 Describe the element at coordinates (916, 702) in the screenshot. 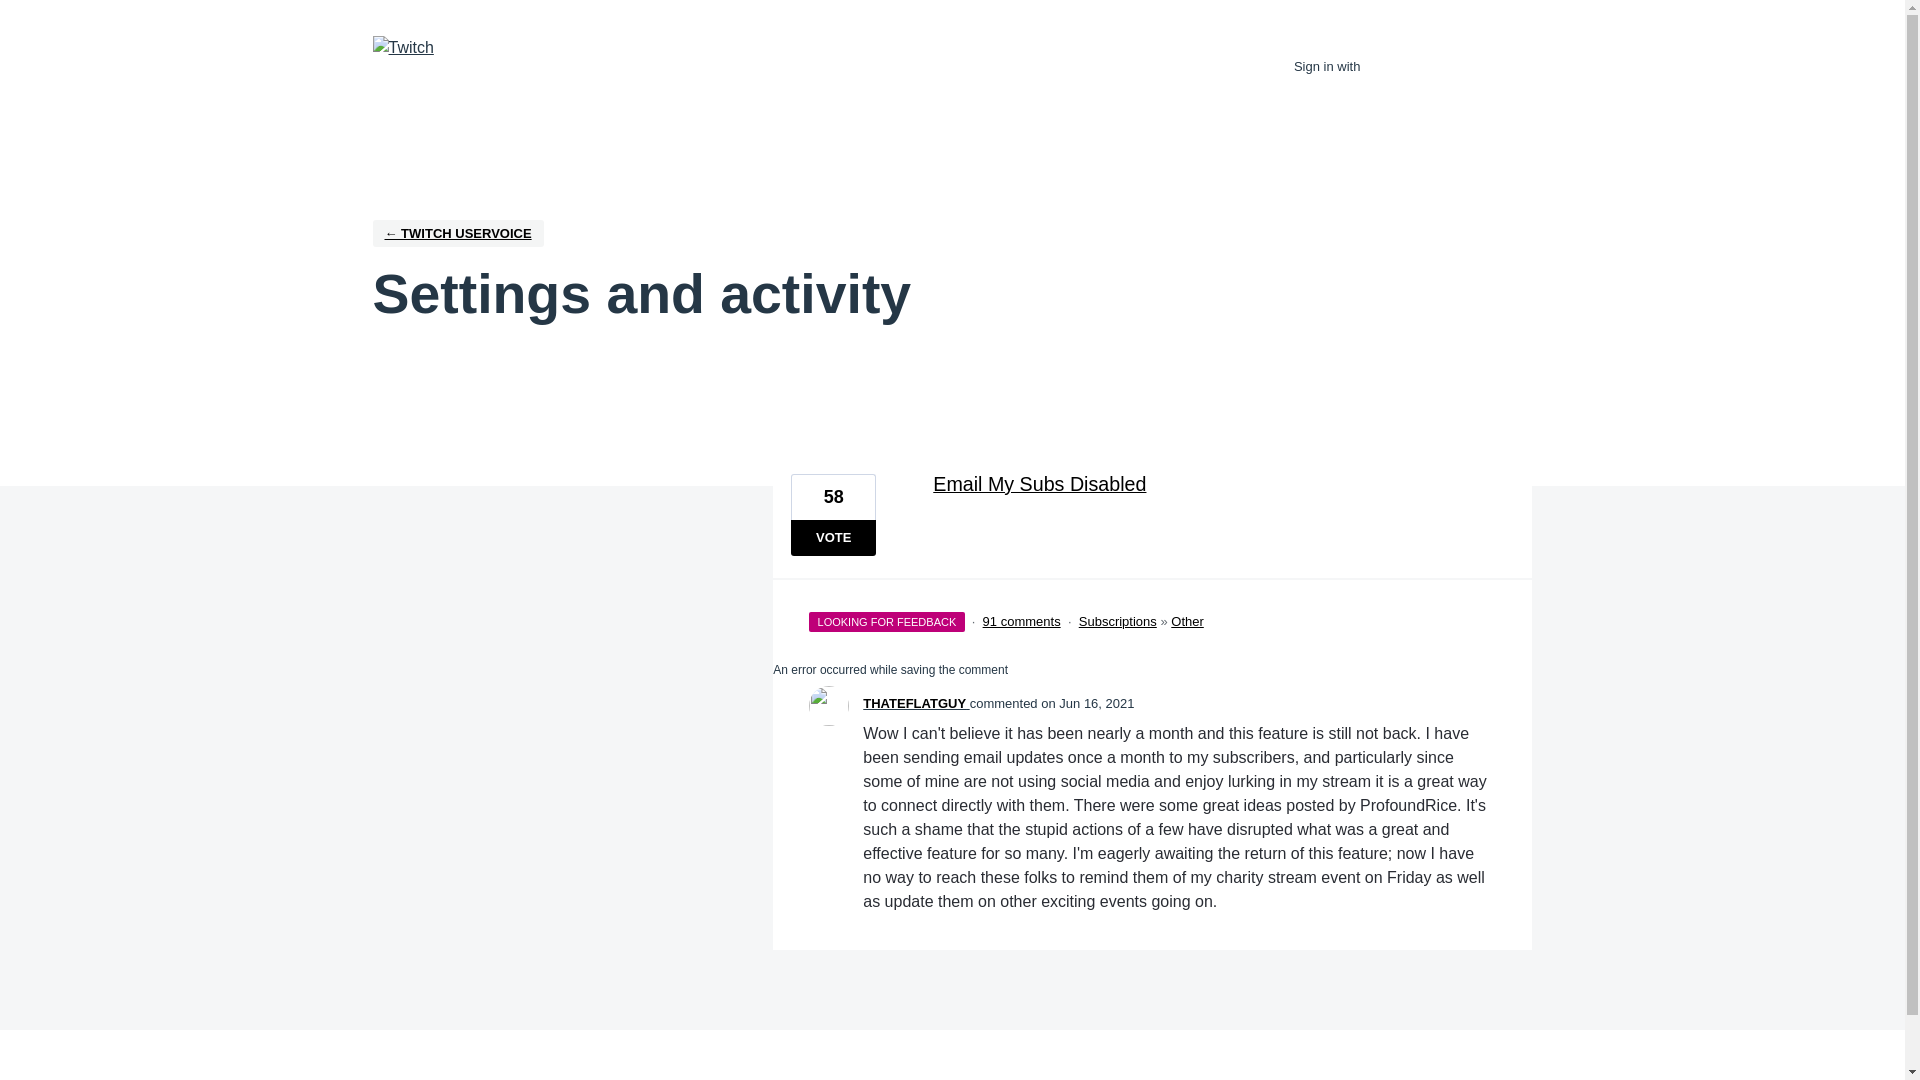

I see `THATEFLATGUY` at that location.